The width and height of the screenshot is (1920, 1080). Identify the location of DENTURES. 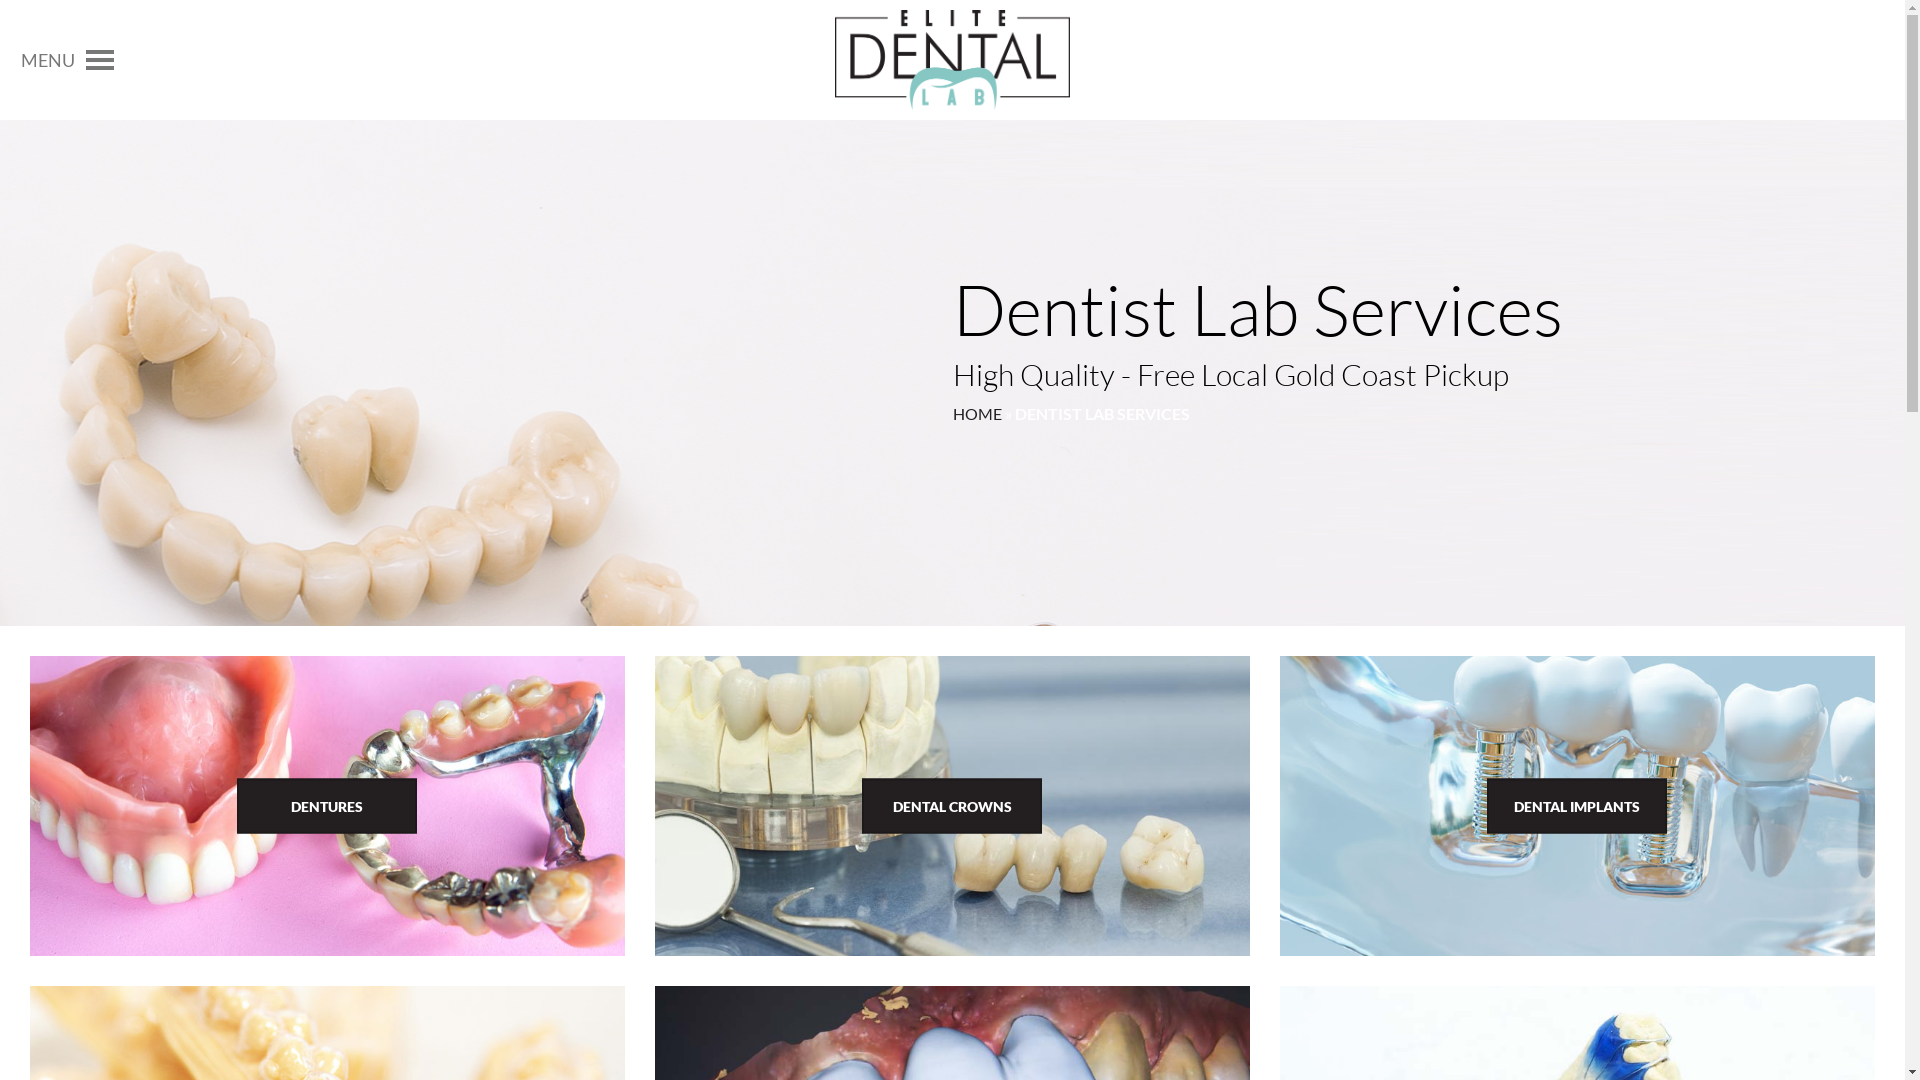
(327, 806).